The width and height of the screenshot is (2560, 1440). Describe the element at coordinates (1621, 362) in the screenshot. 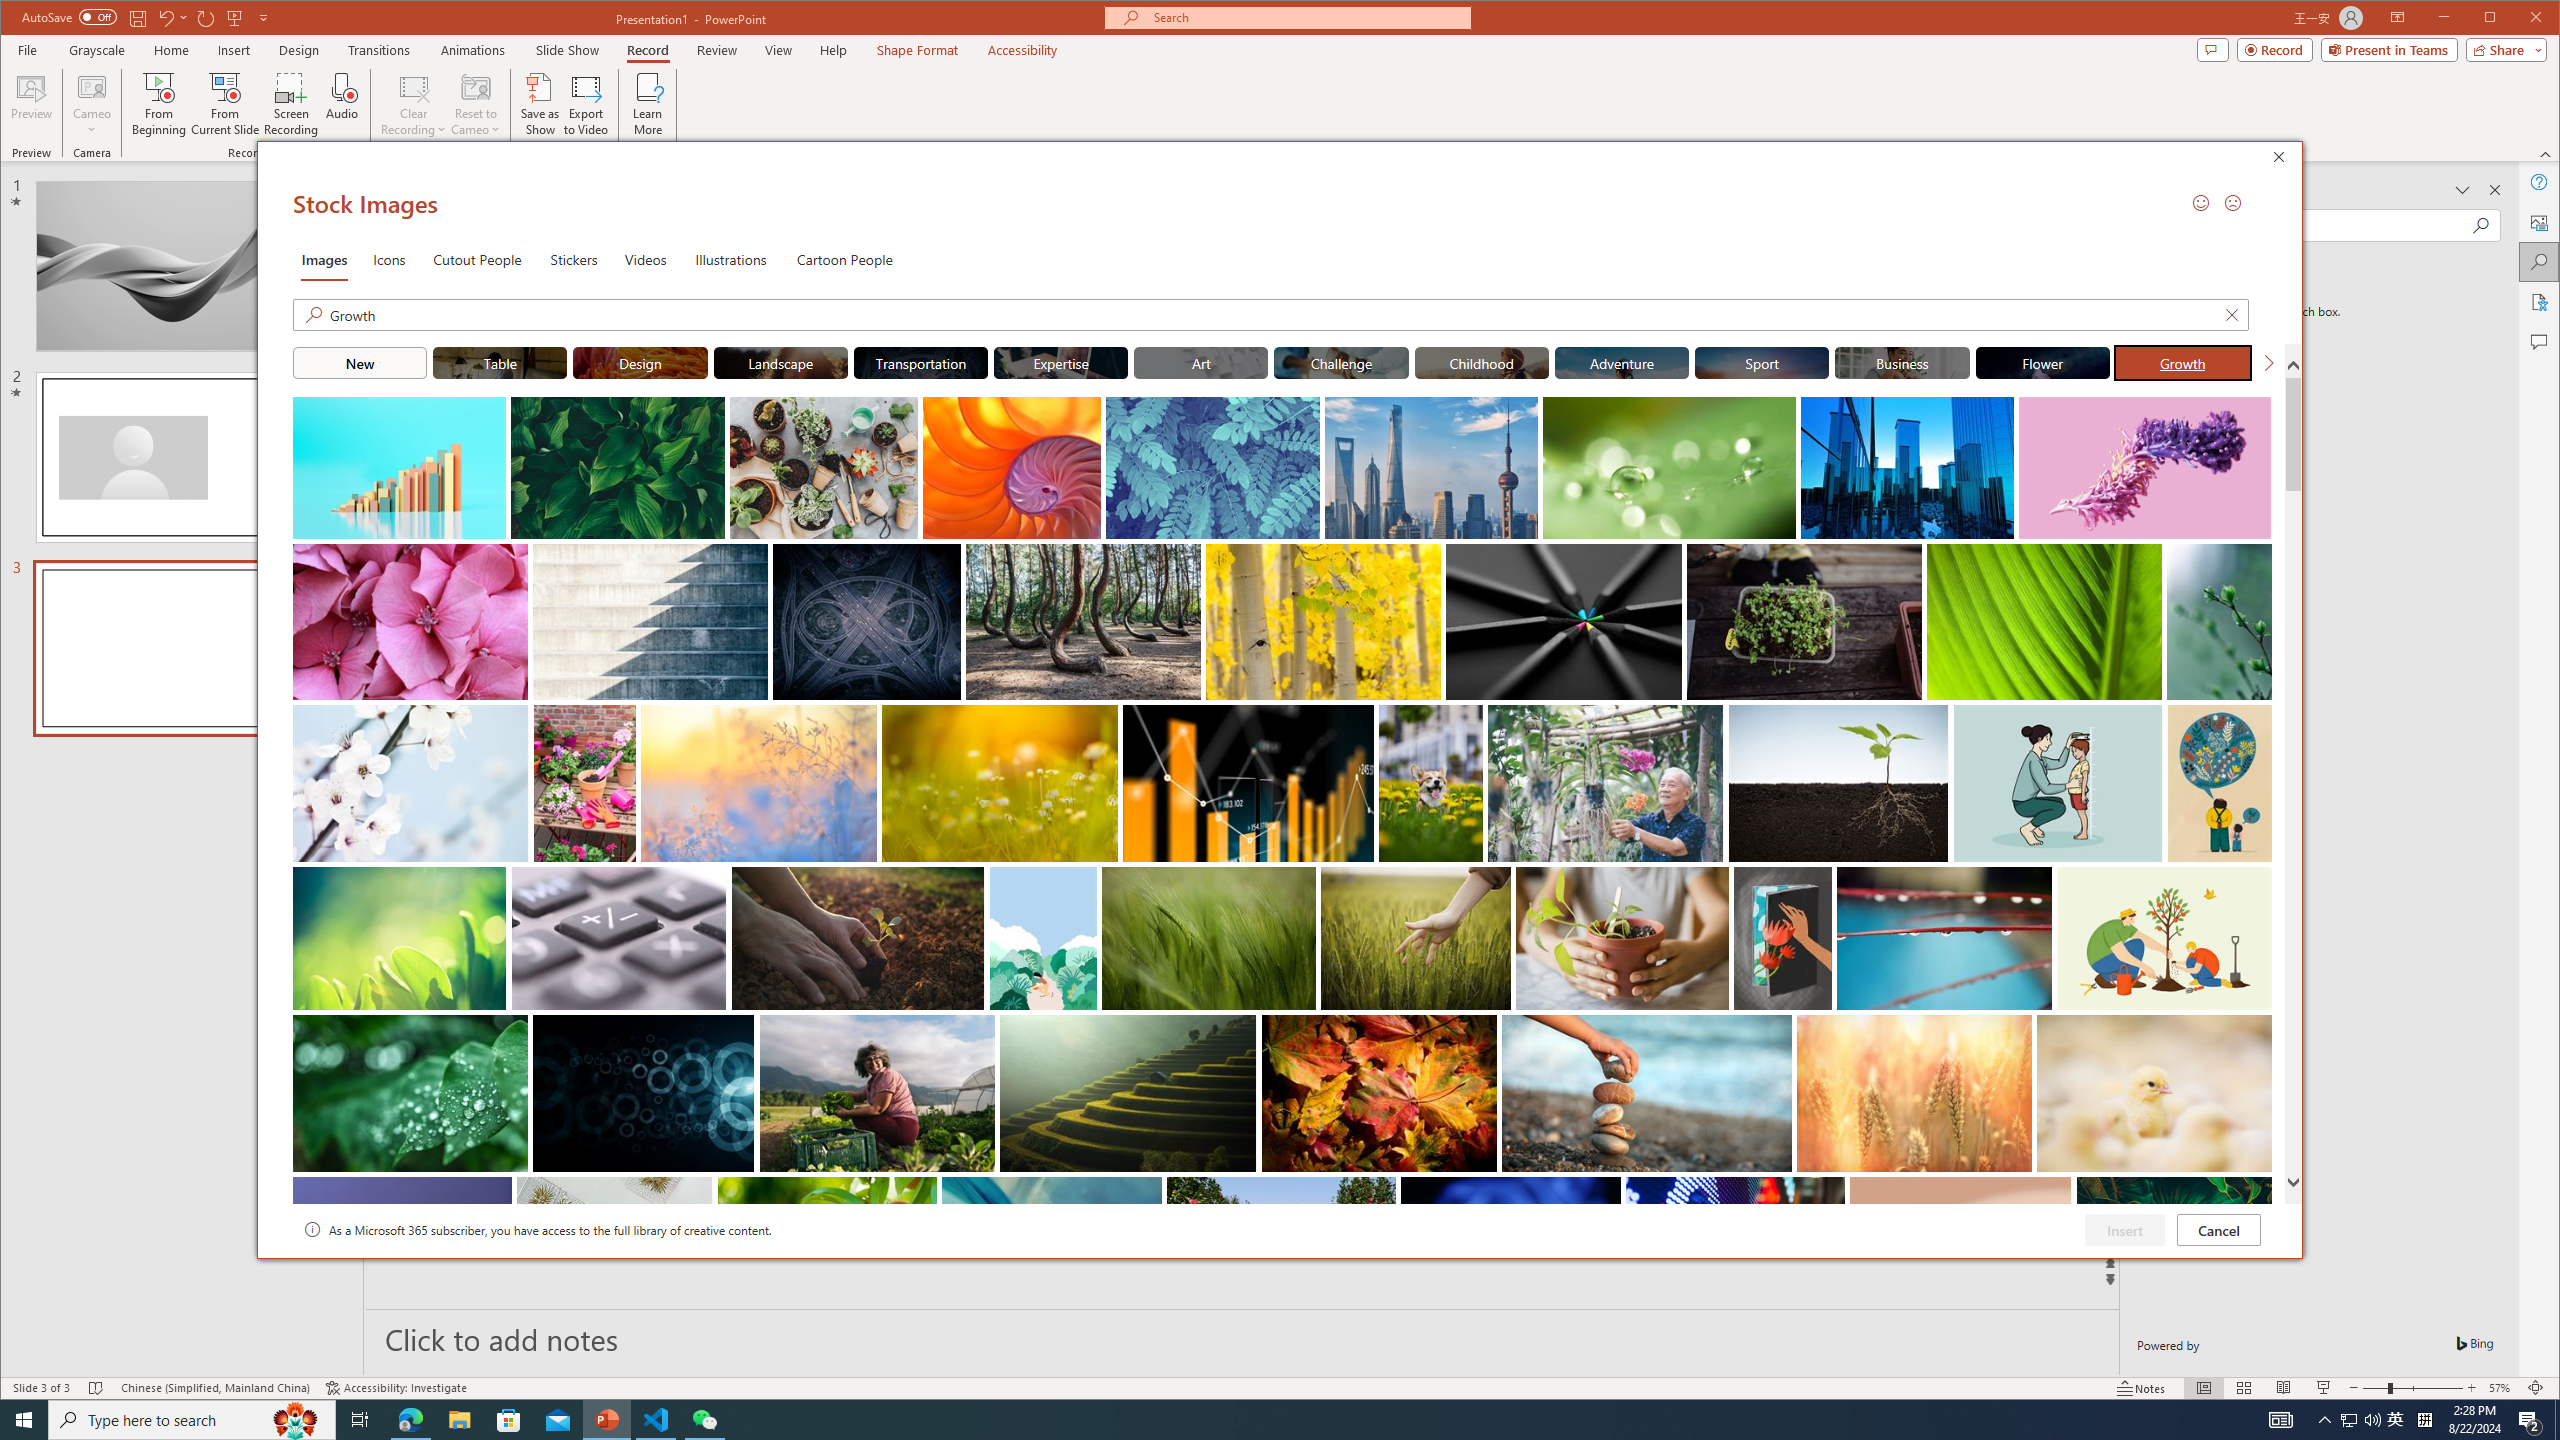

I see `"Adventure" Stock Images.` at that location.